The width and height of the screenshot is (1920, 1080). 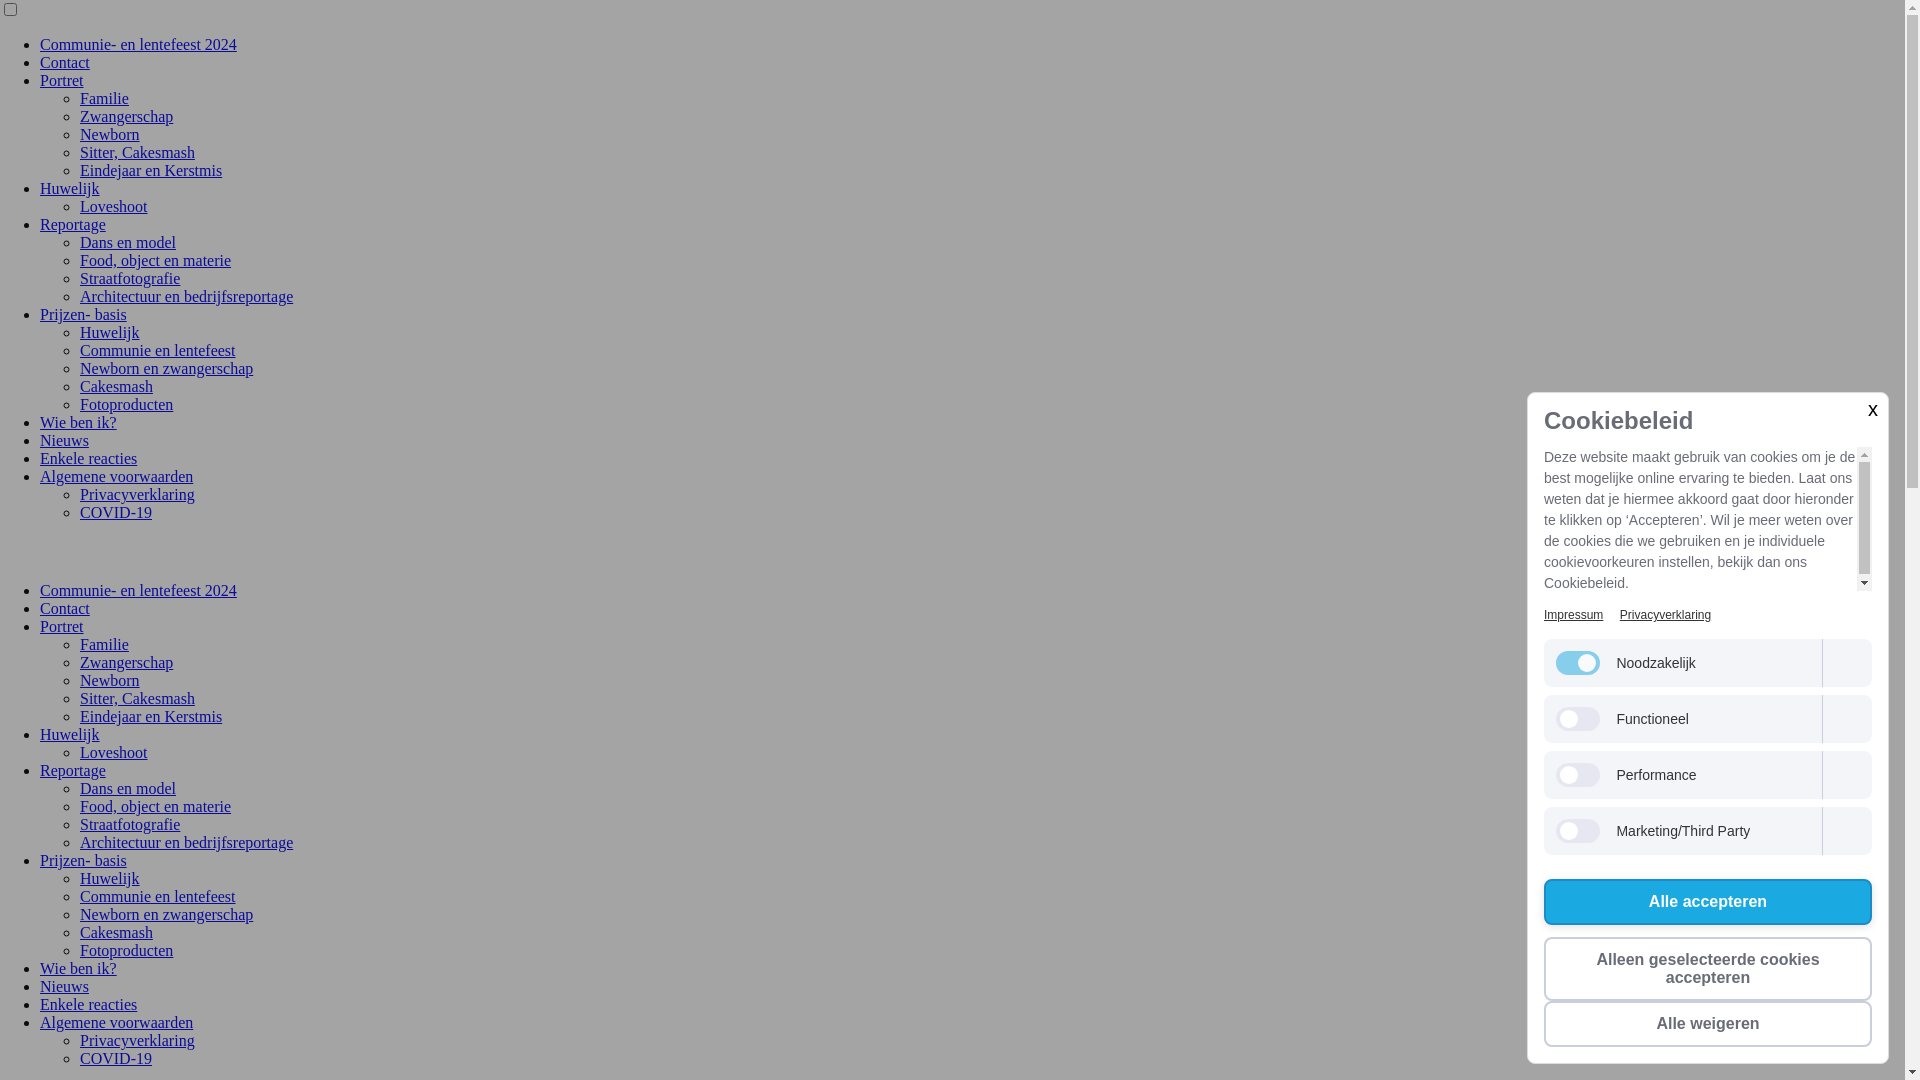 I want to click on Newborn en zwangerschap, so click(x=166, y=914).